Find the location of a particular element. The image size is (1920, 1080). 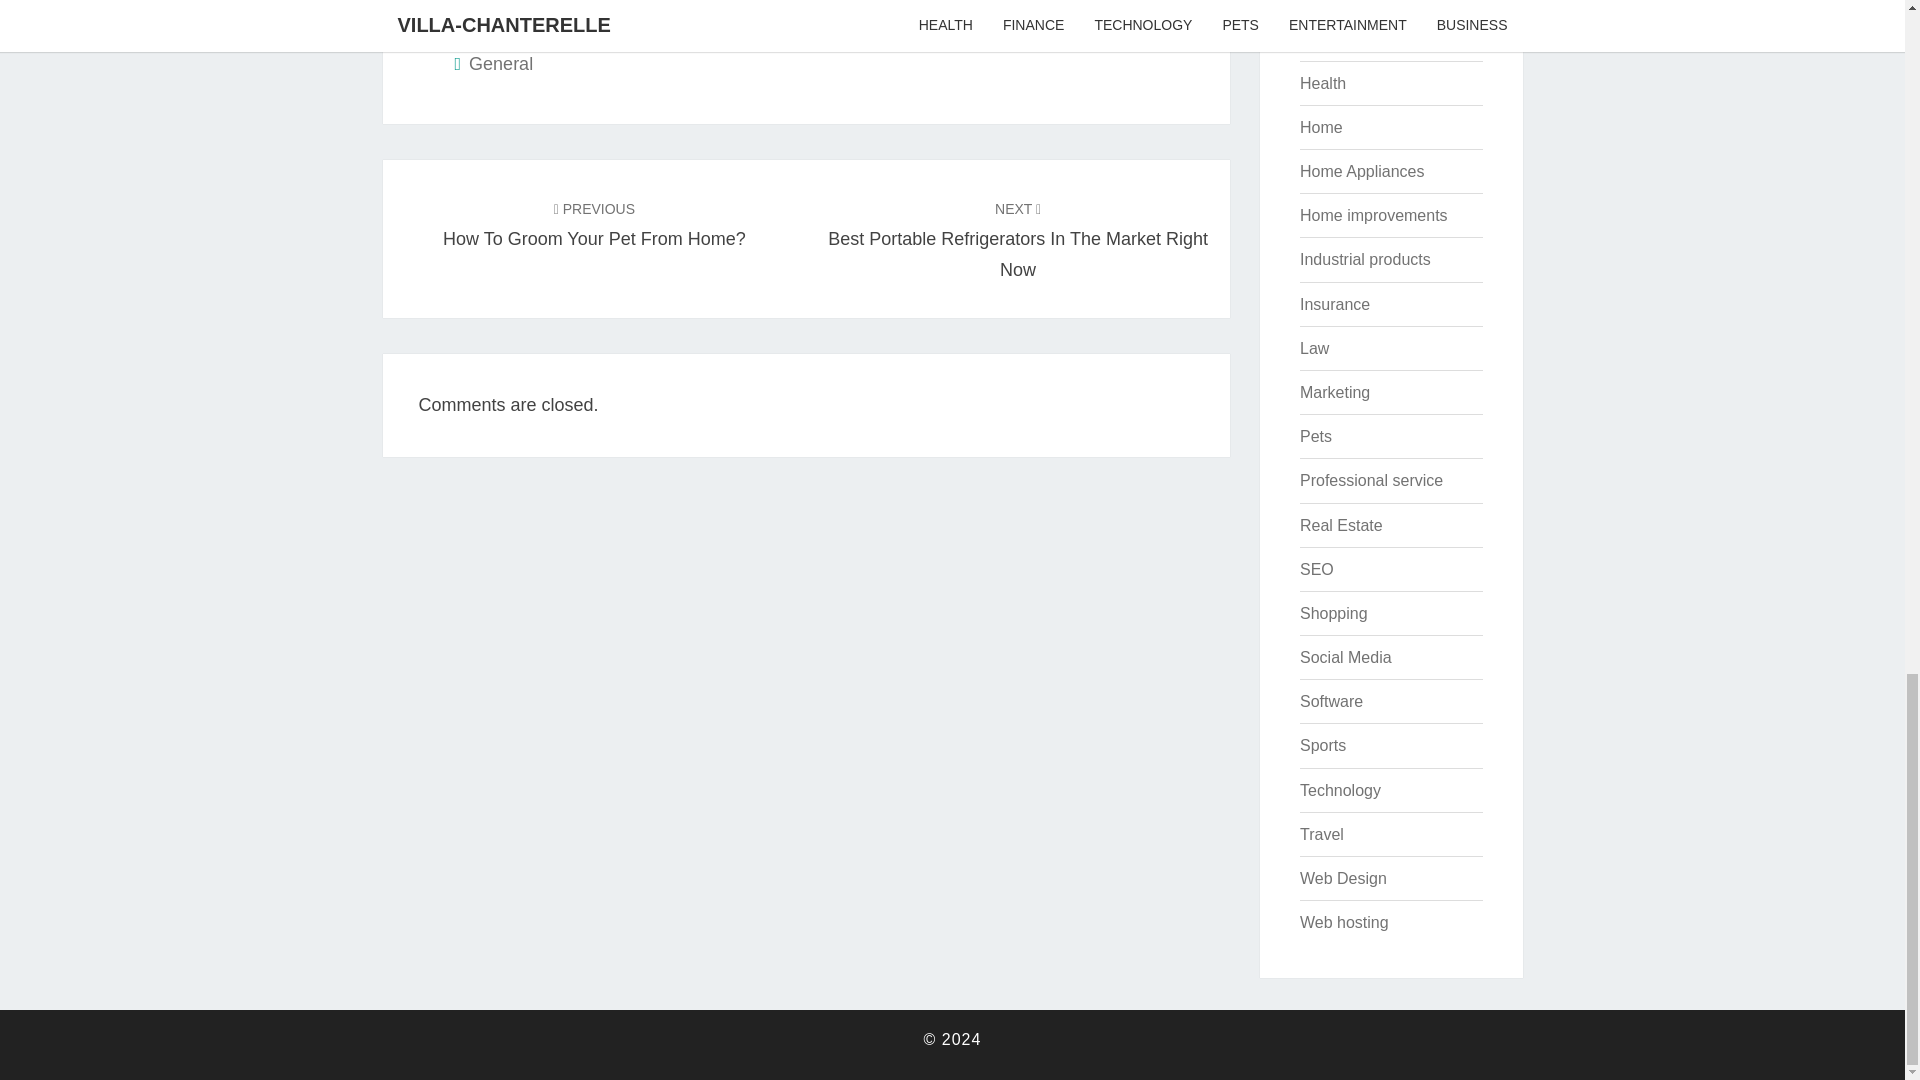

Home improvements is located at coordinates (1320, 127).